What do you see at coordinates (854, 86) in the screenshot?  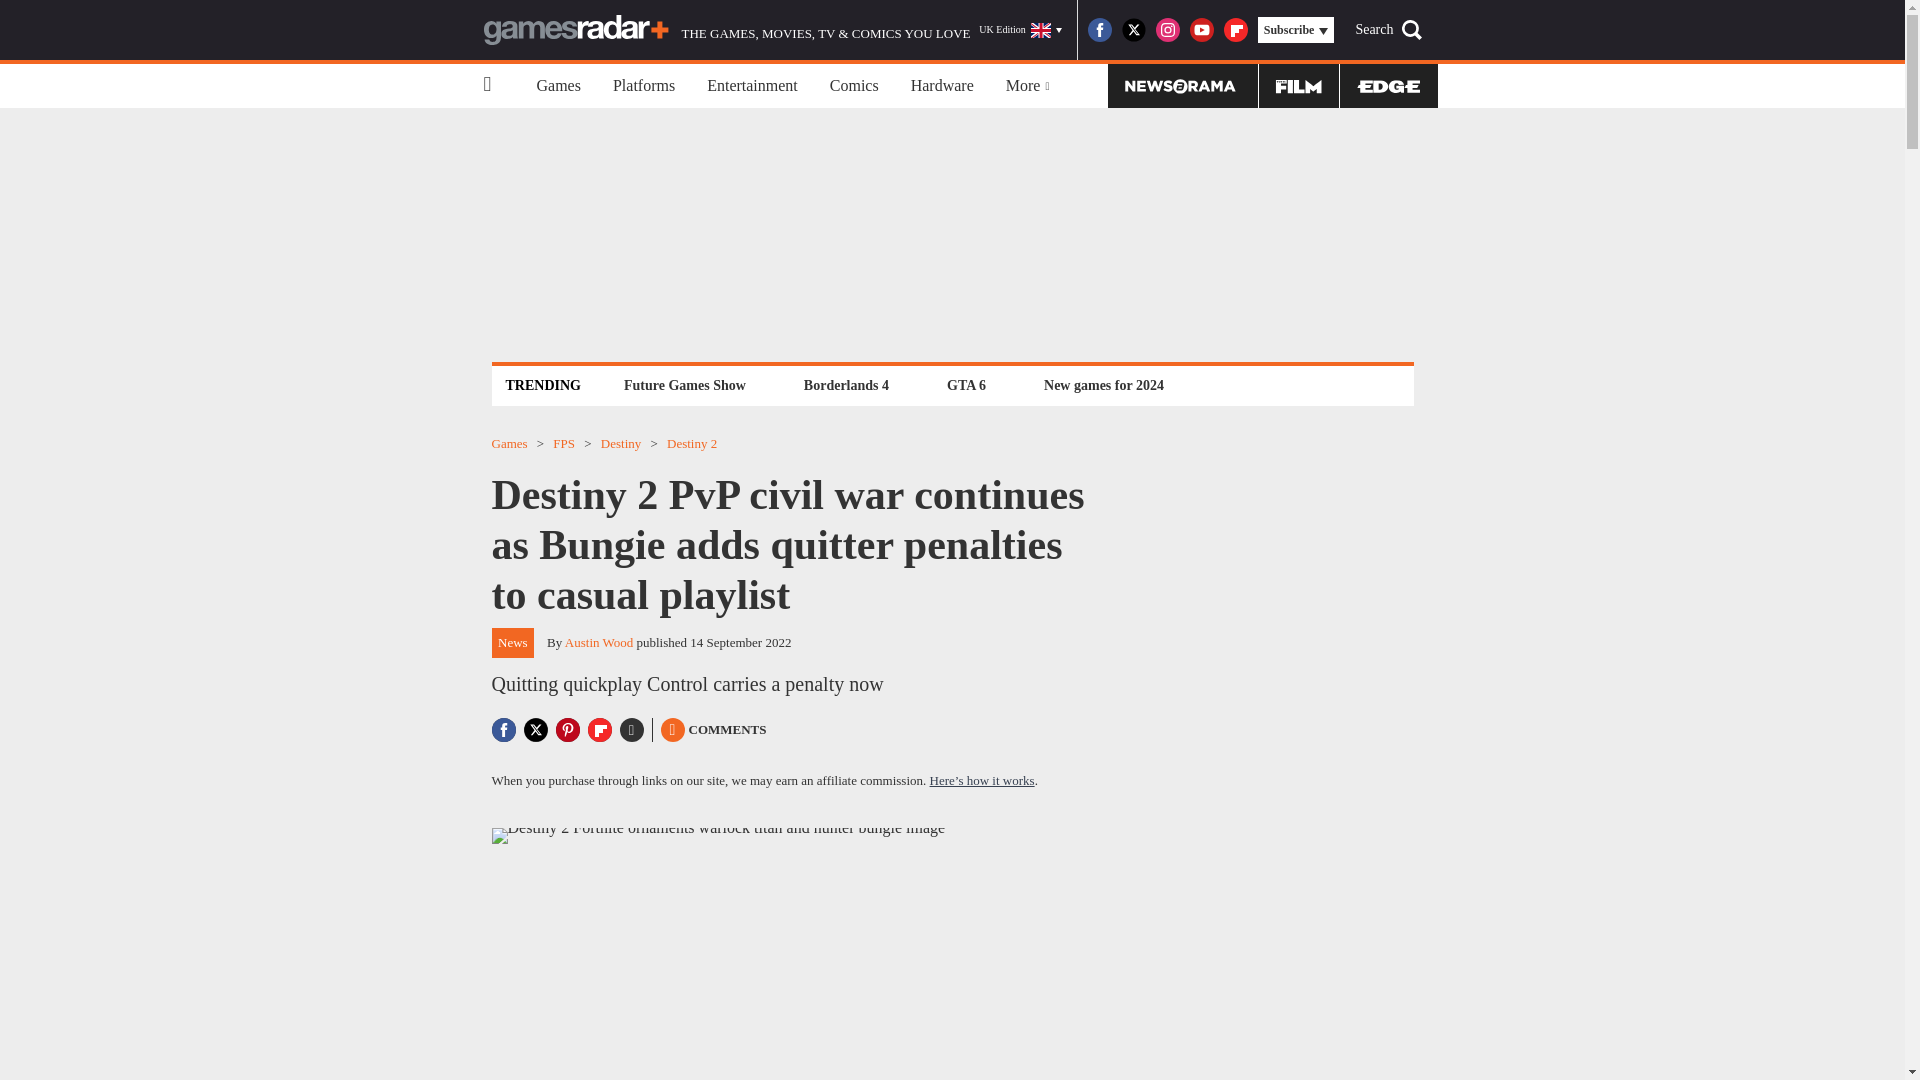 I see `Comics` at bounding box center [854, 86].